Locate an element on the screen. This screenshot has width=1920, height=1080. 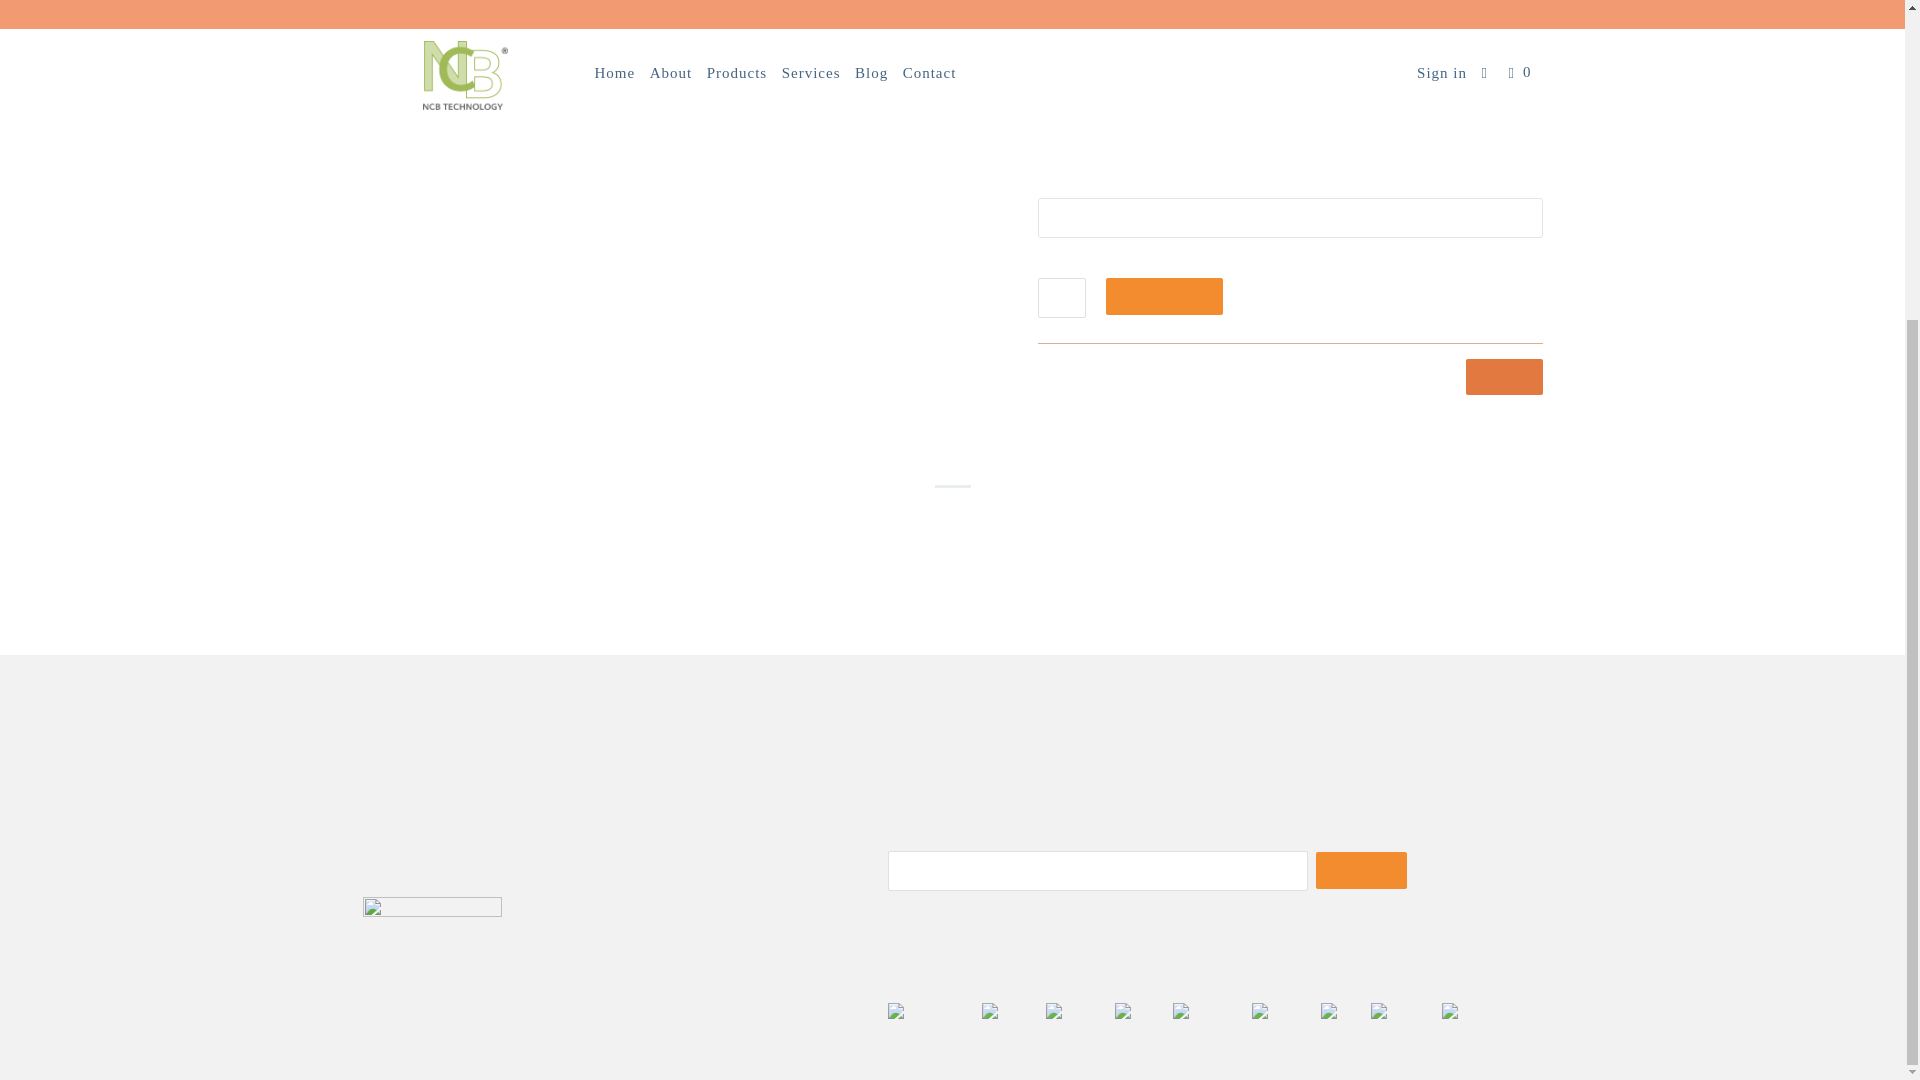
1 is located at coordinates (1062, 297).